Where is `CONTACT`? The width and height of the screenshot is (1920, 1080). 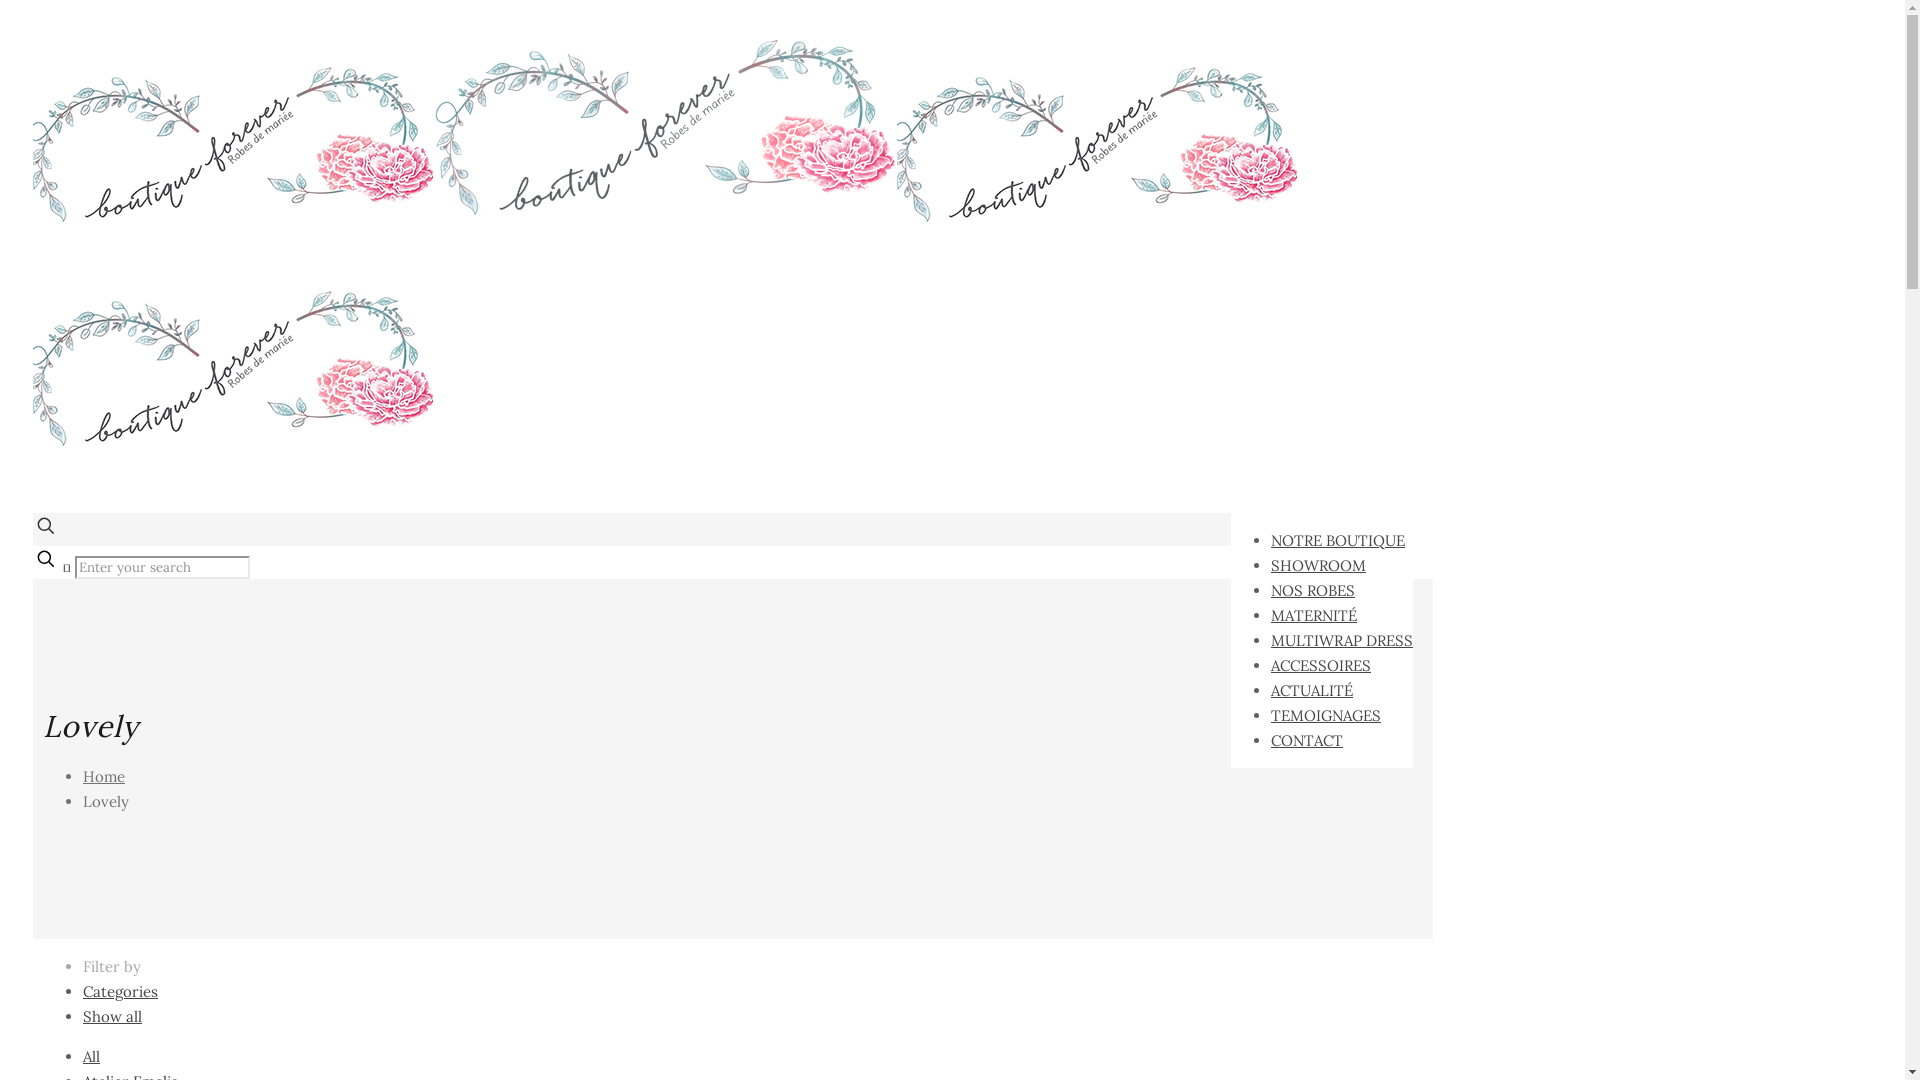 CONTACT is located at coordinates (1307, 740).